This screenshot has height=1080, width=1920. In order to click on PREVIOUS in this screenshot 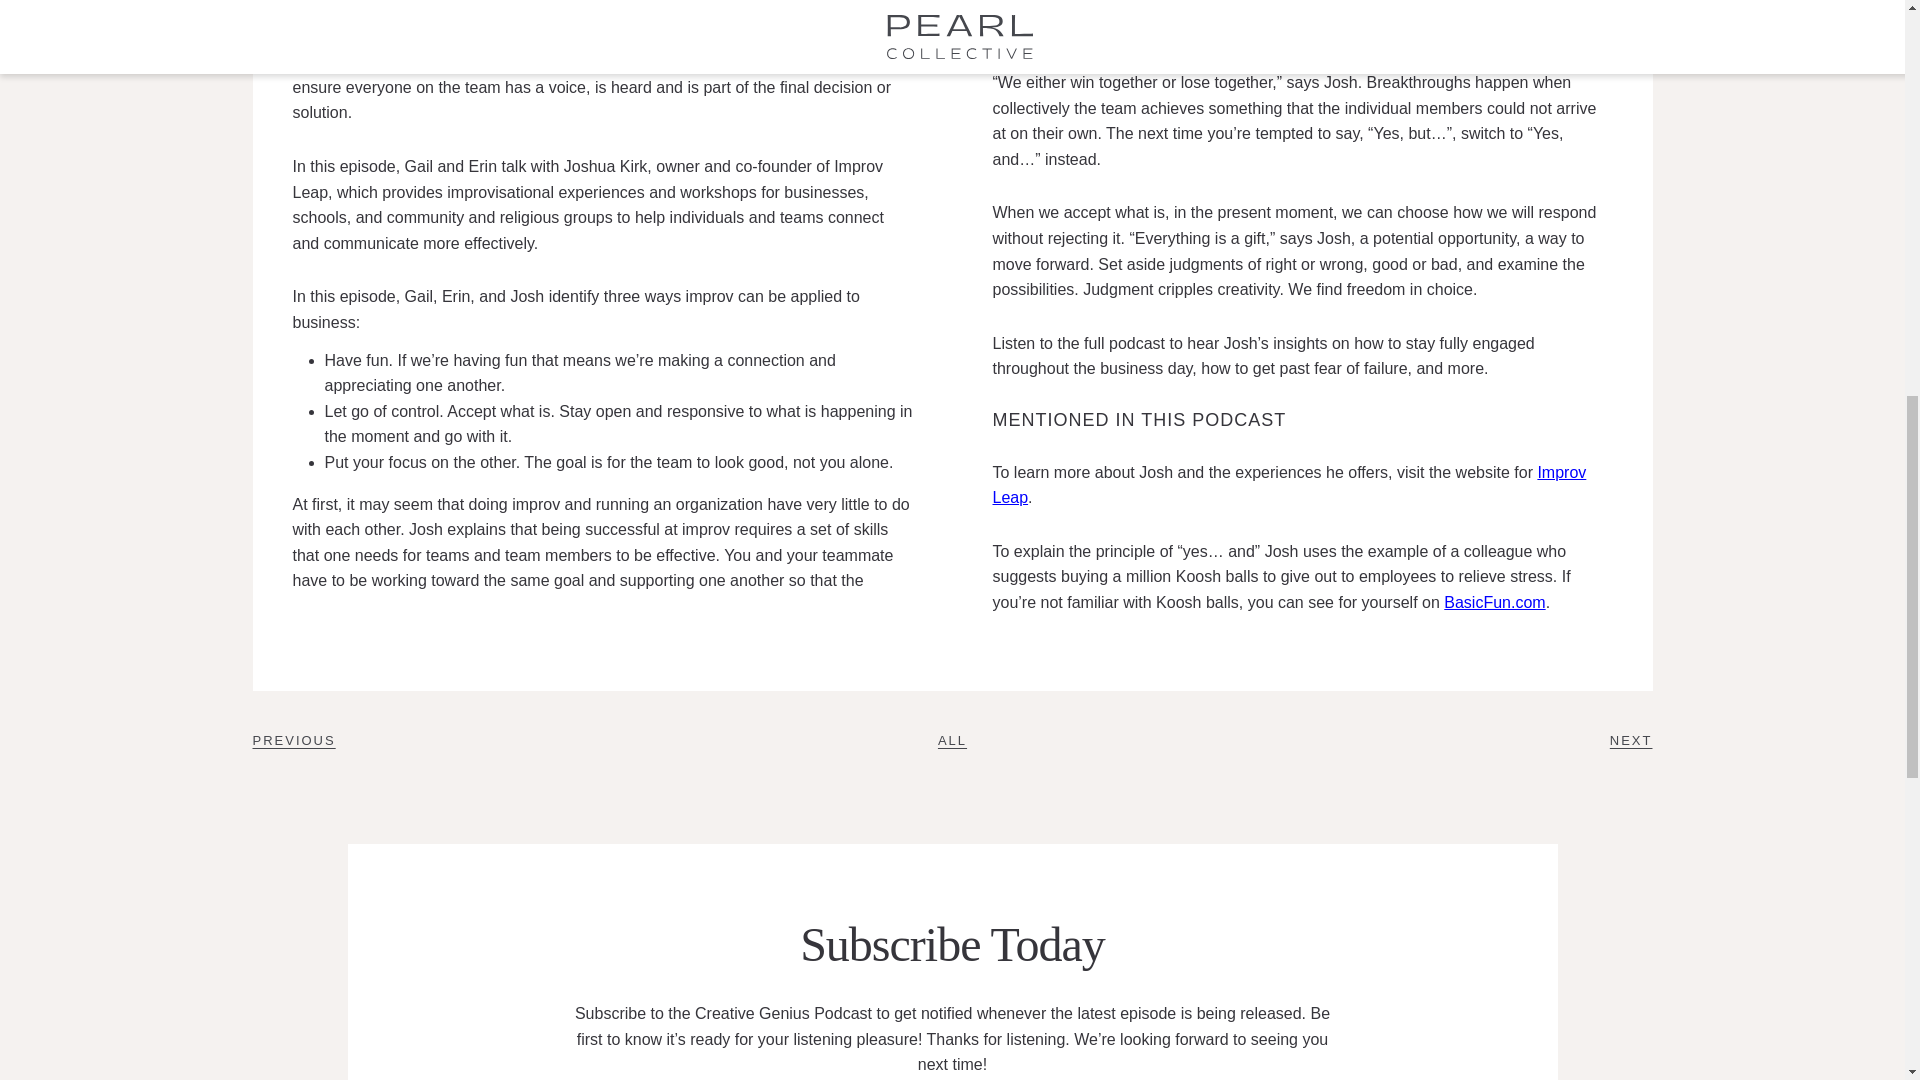, I will do `click(292, 740)`.